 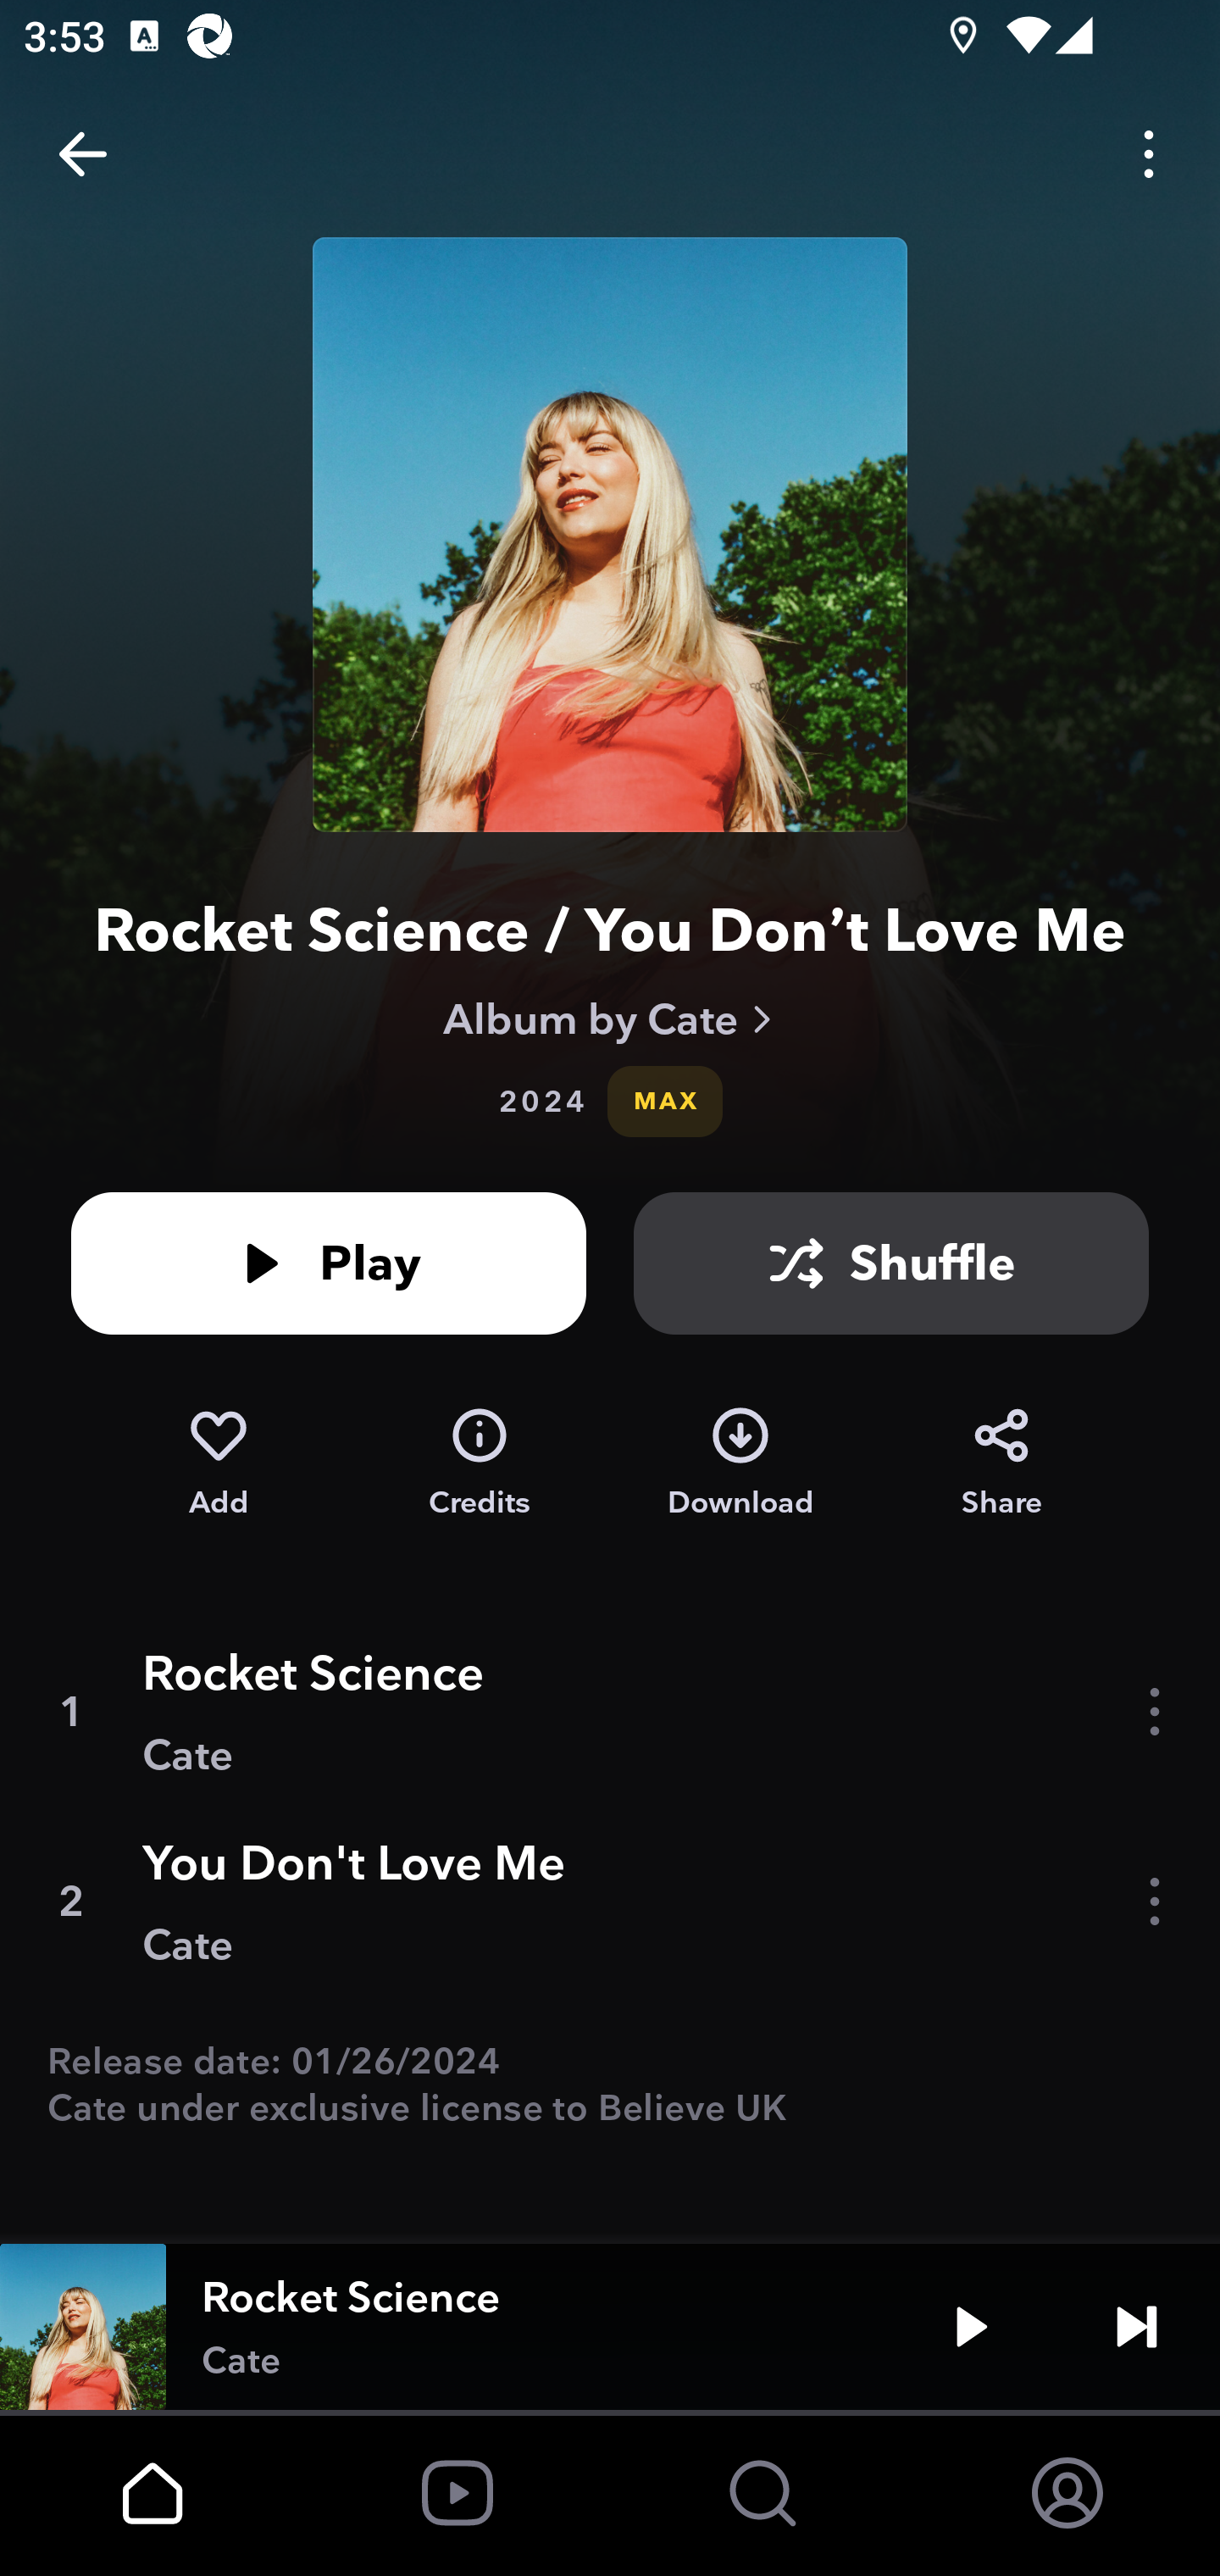 I want to click on Play, so click(x=971, y=2327).